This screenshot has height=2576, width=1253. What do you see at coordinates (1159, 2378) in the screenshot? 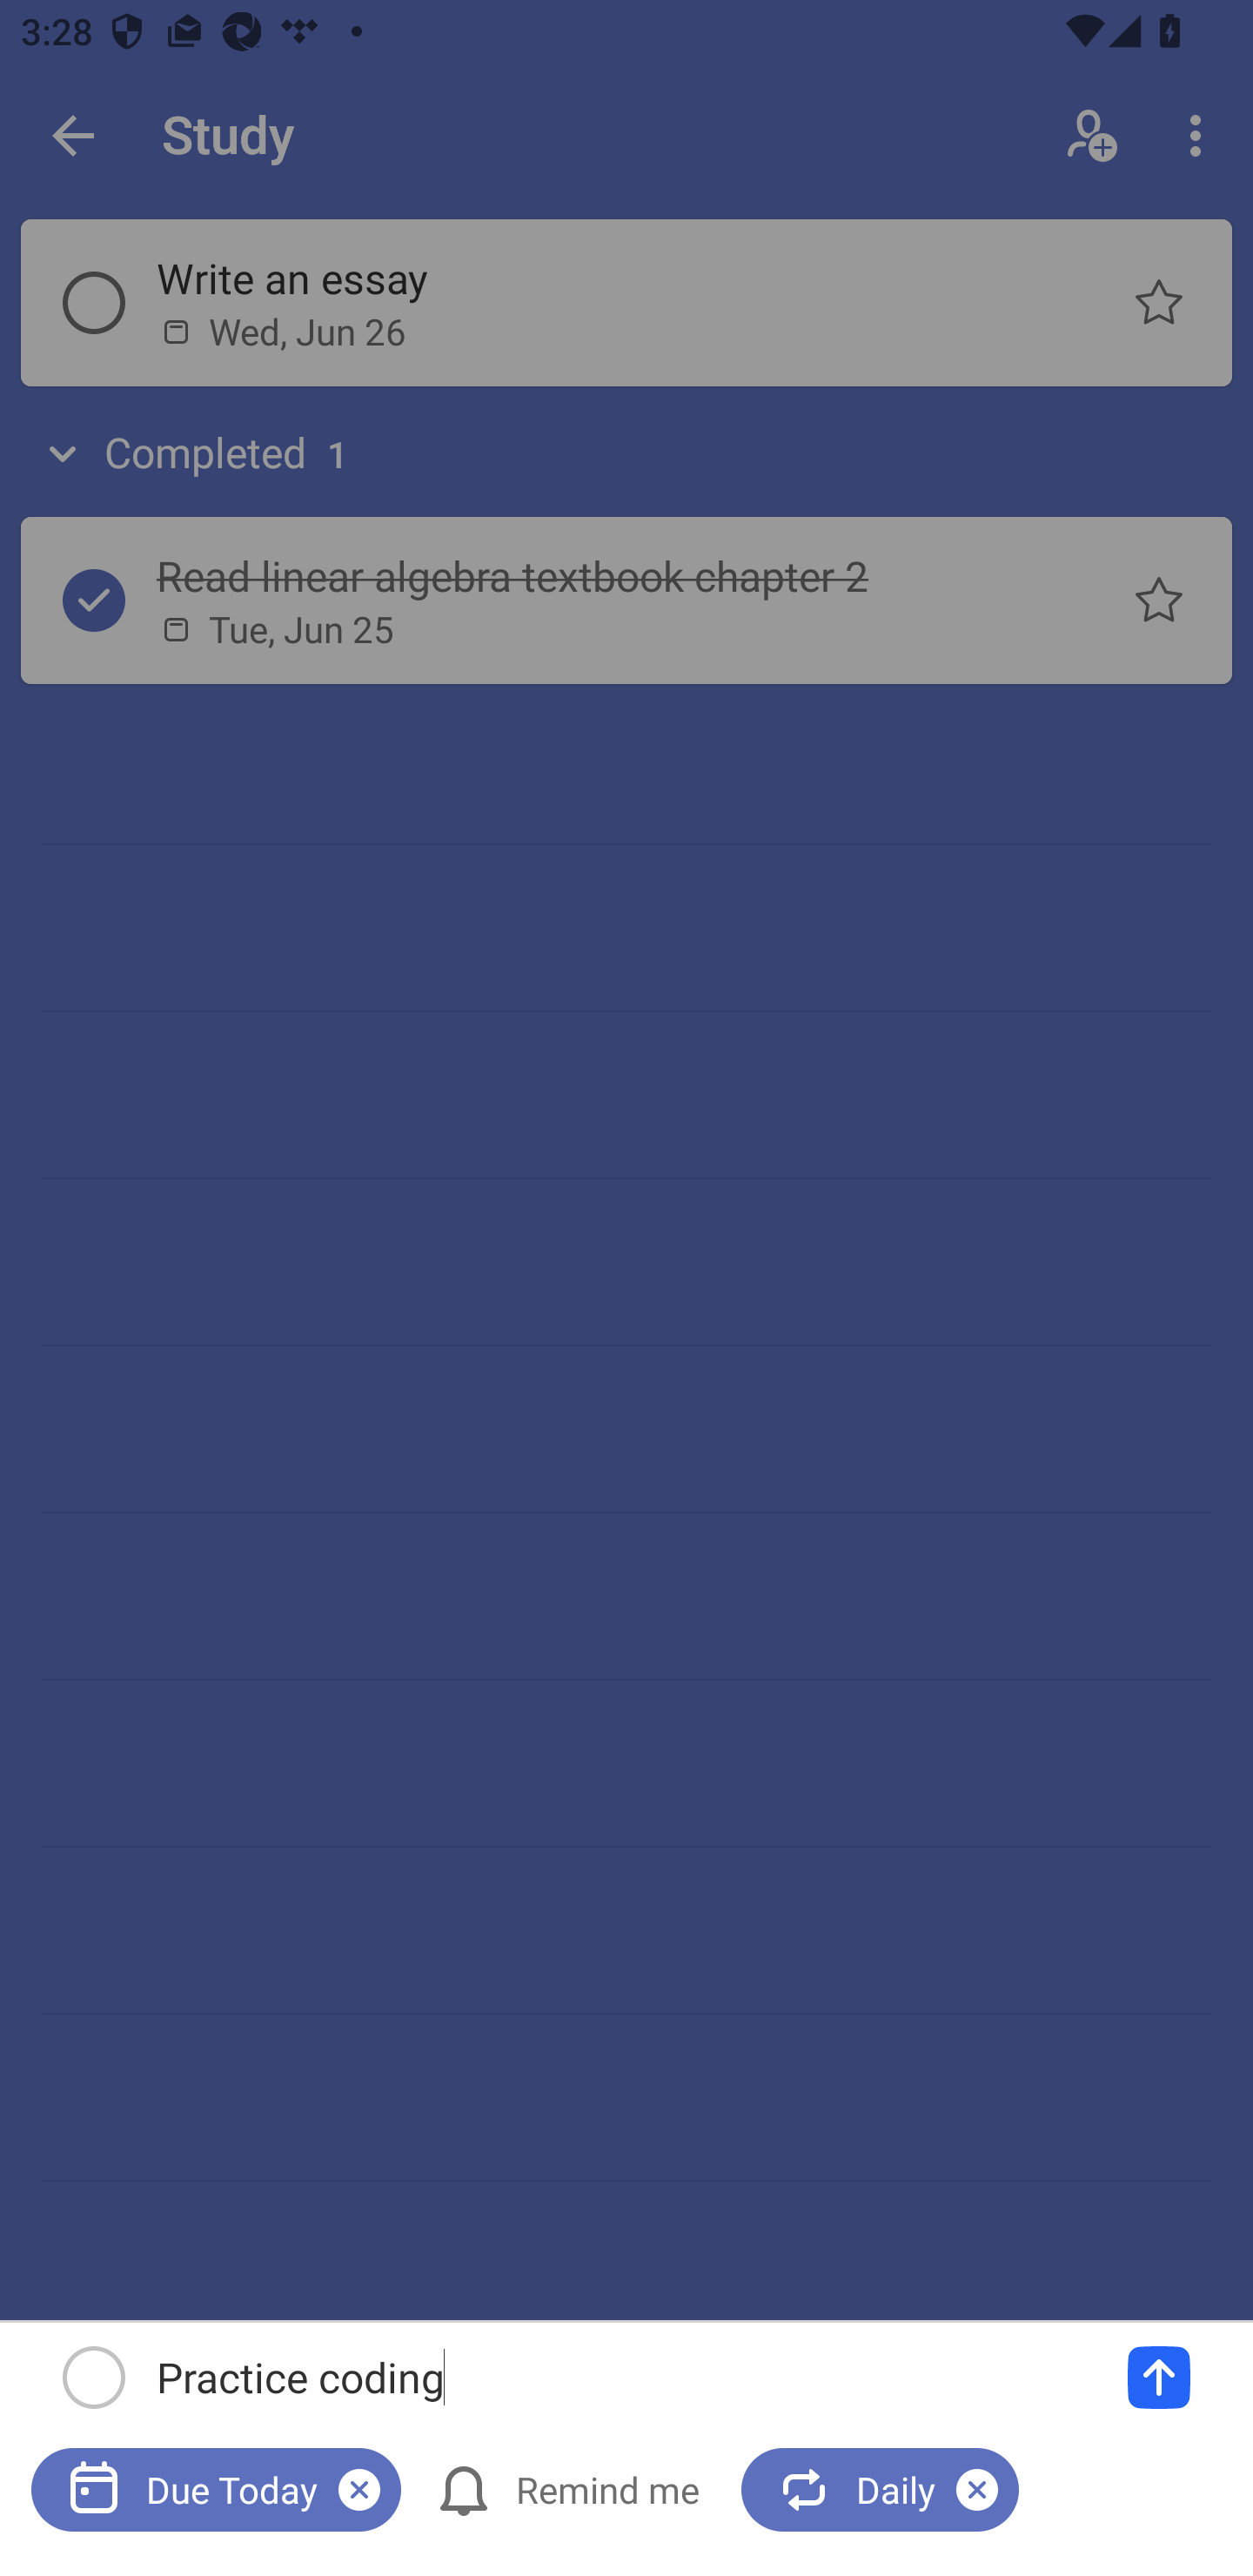
I see `Add a task` at bounding box center [1159, 2378].